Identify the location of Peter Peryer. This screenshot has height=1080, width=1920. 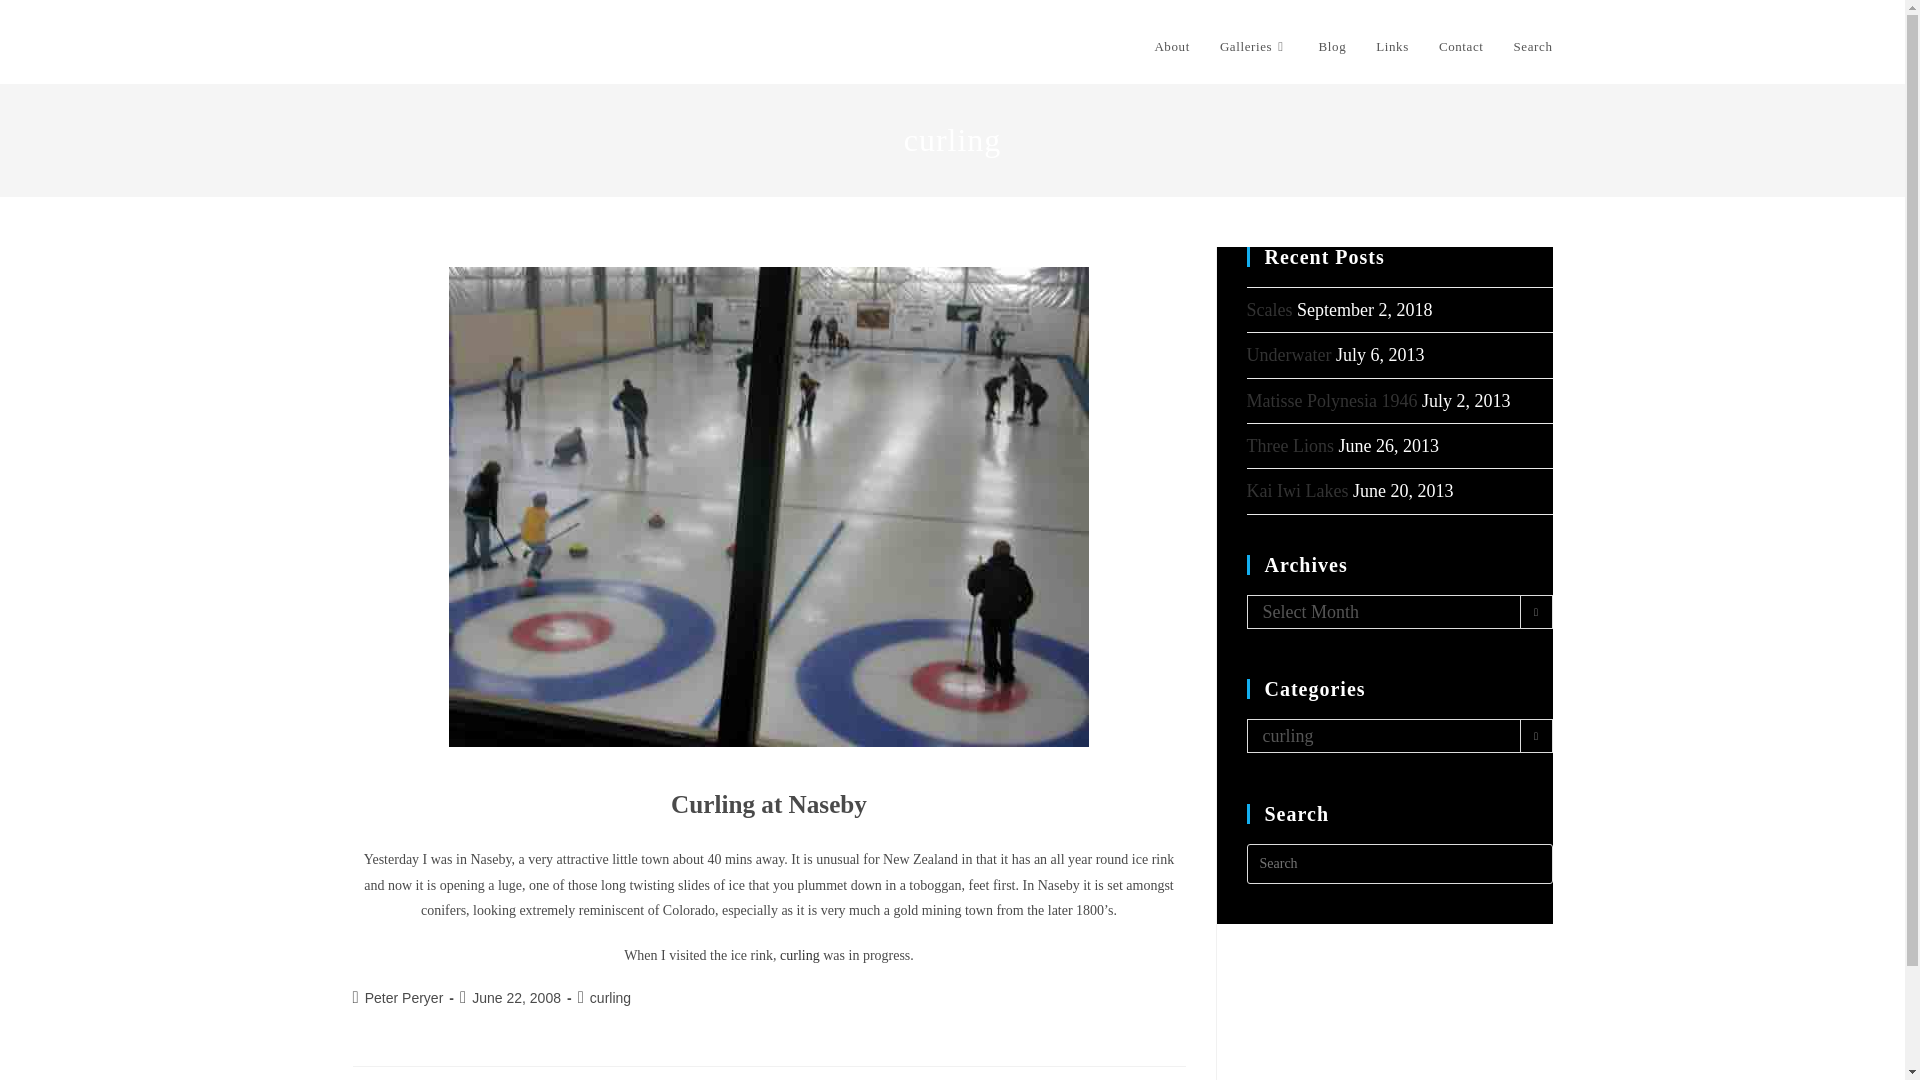
(416, 45).